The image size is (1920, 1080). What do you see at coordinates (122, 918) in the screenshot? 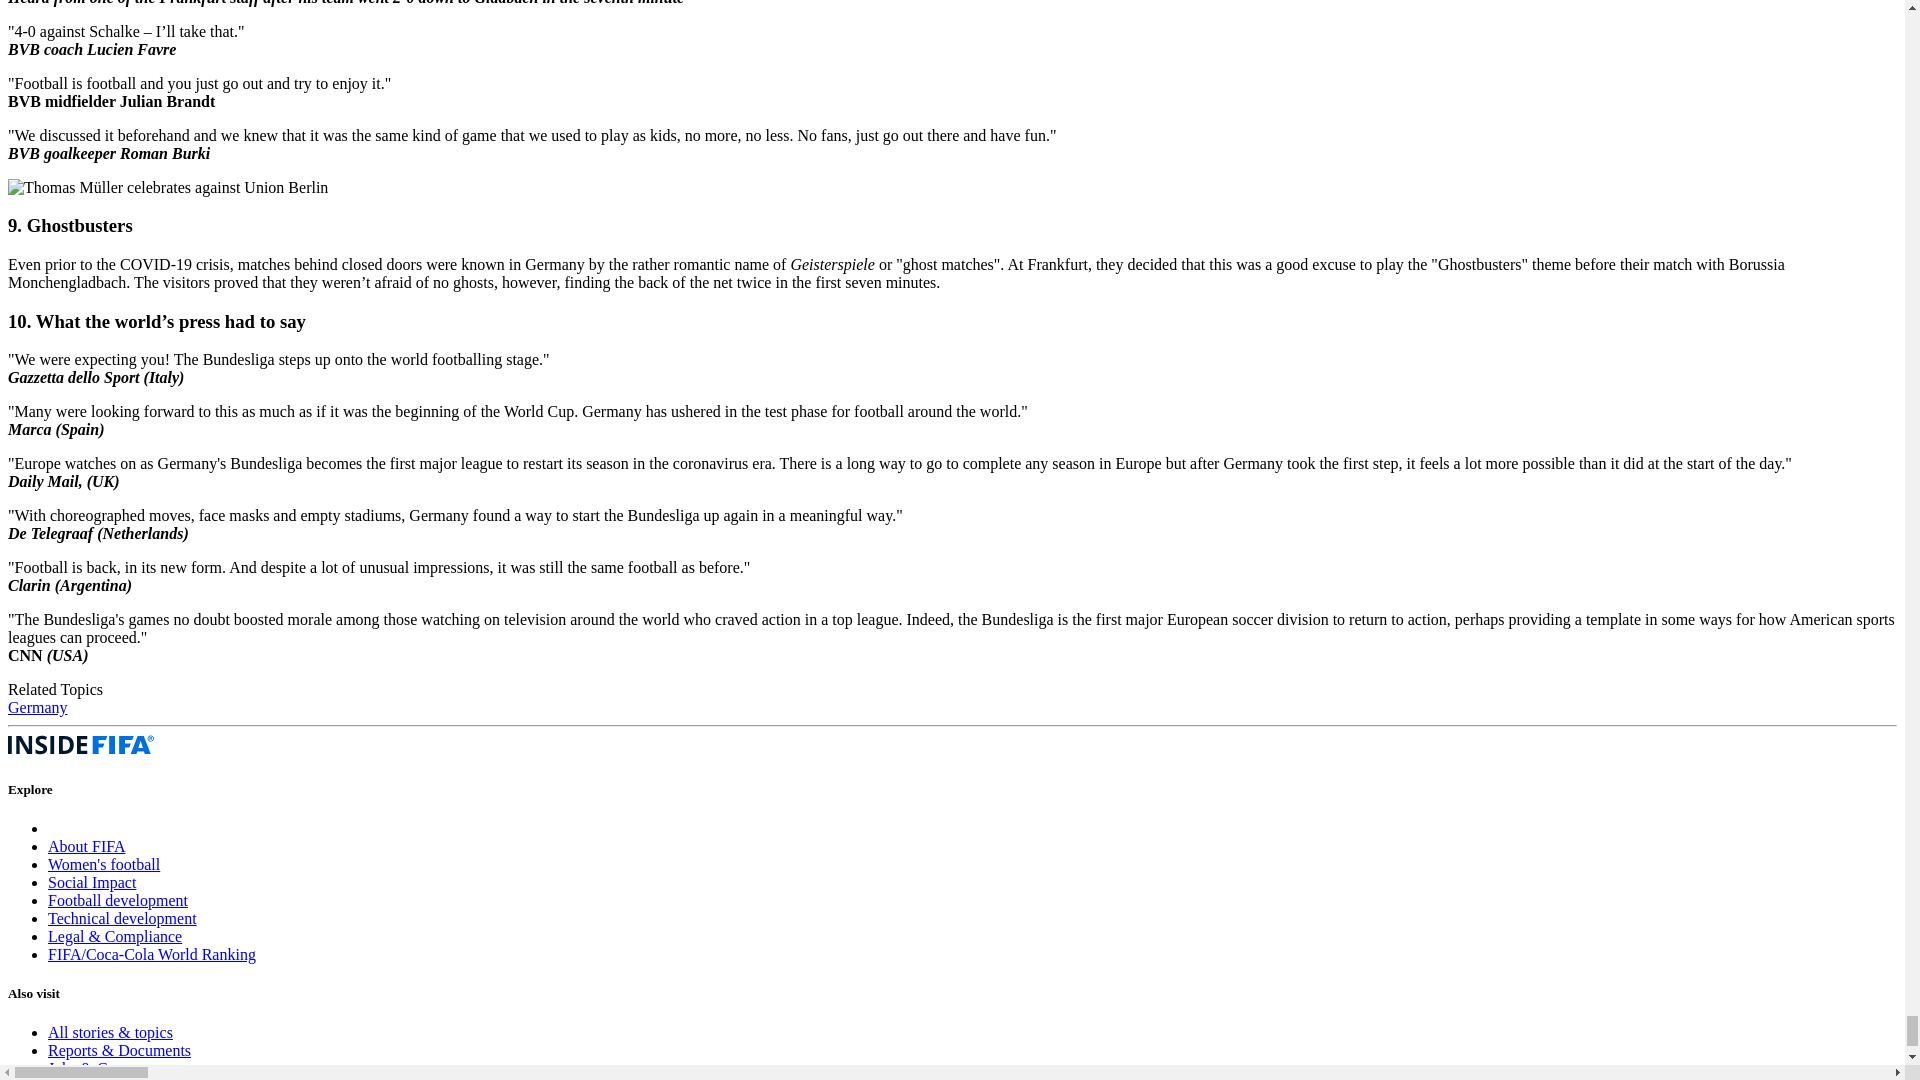
I see `Technical development` at bounding box center [122, 918].